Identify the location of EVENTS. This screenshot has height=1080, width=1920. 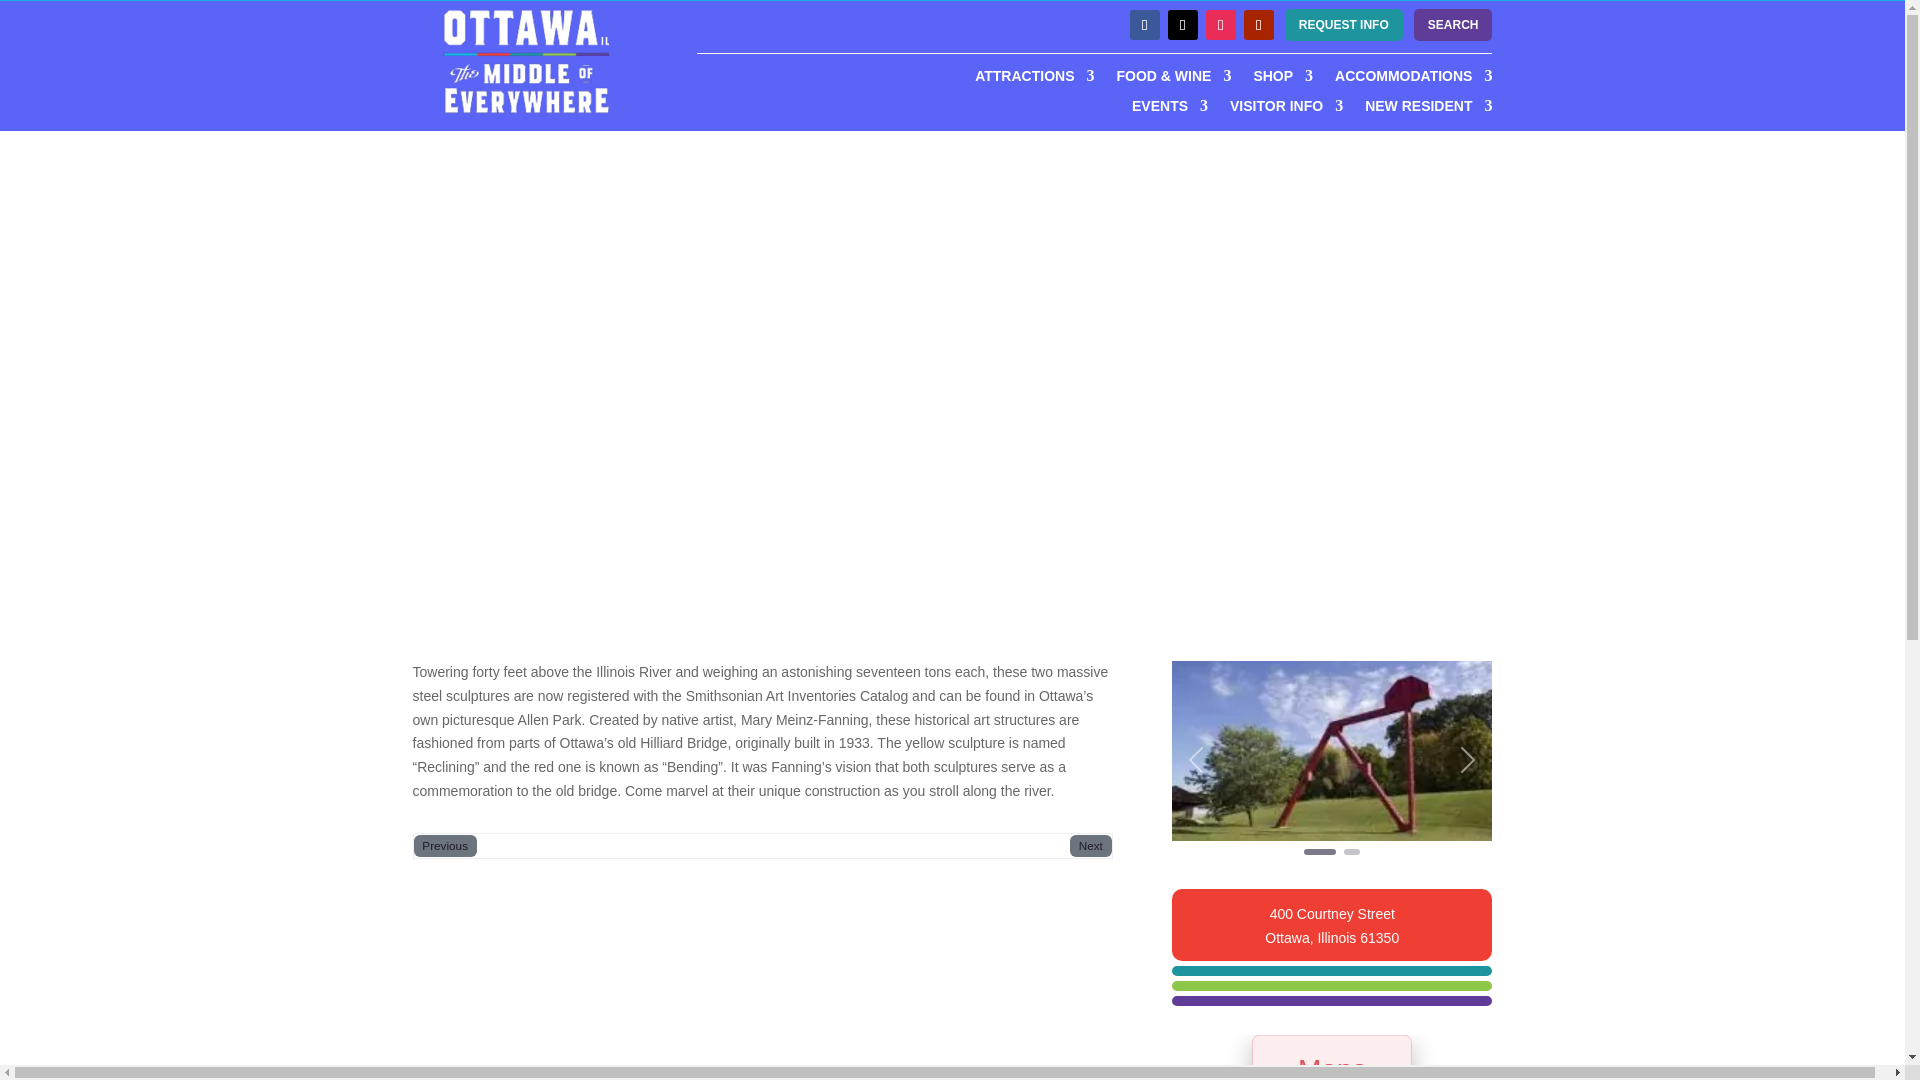
(1170, 110).